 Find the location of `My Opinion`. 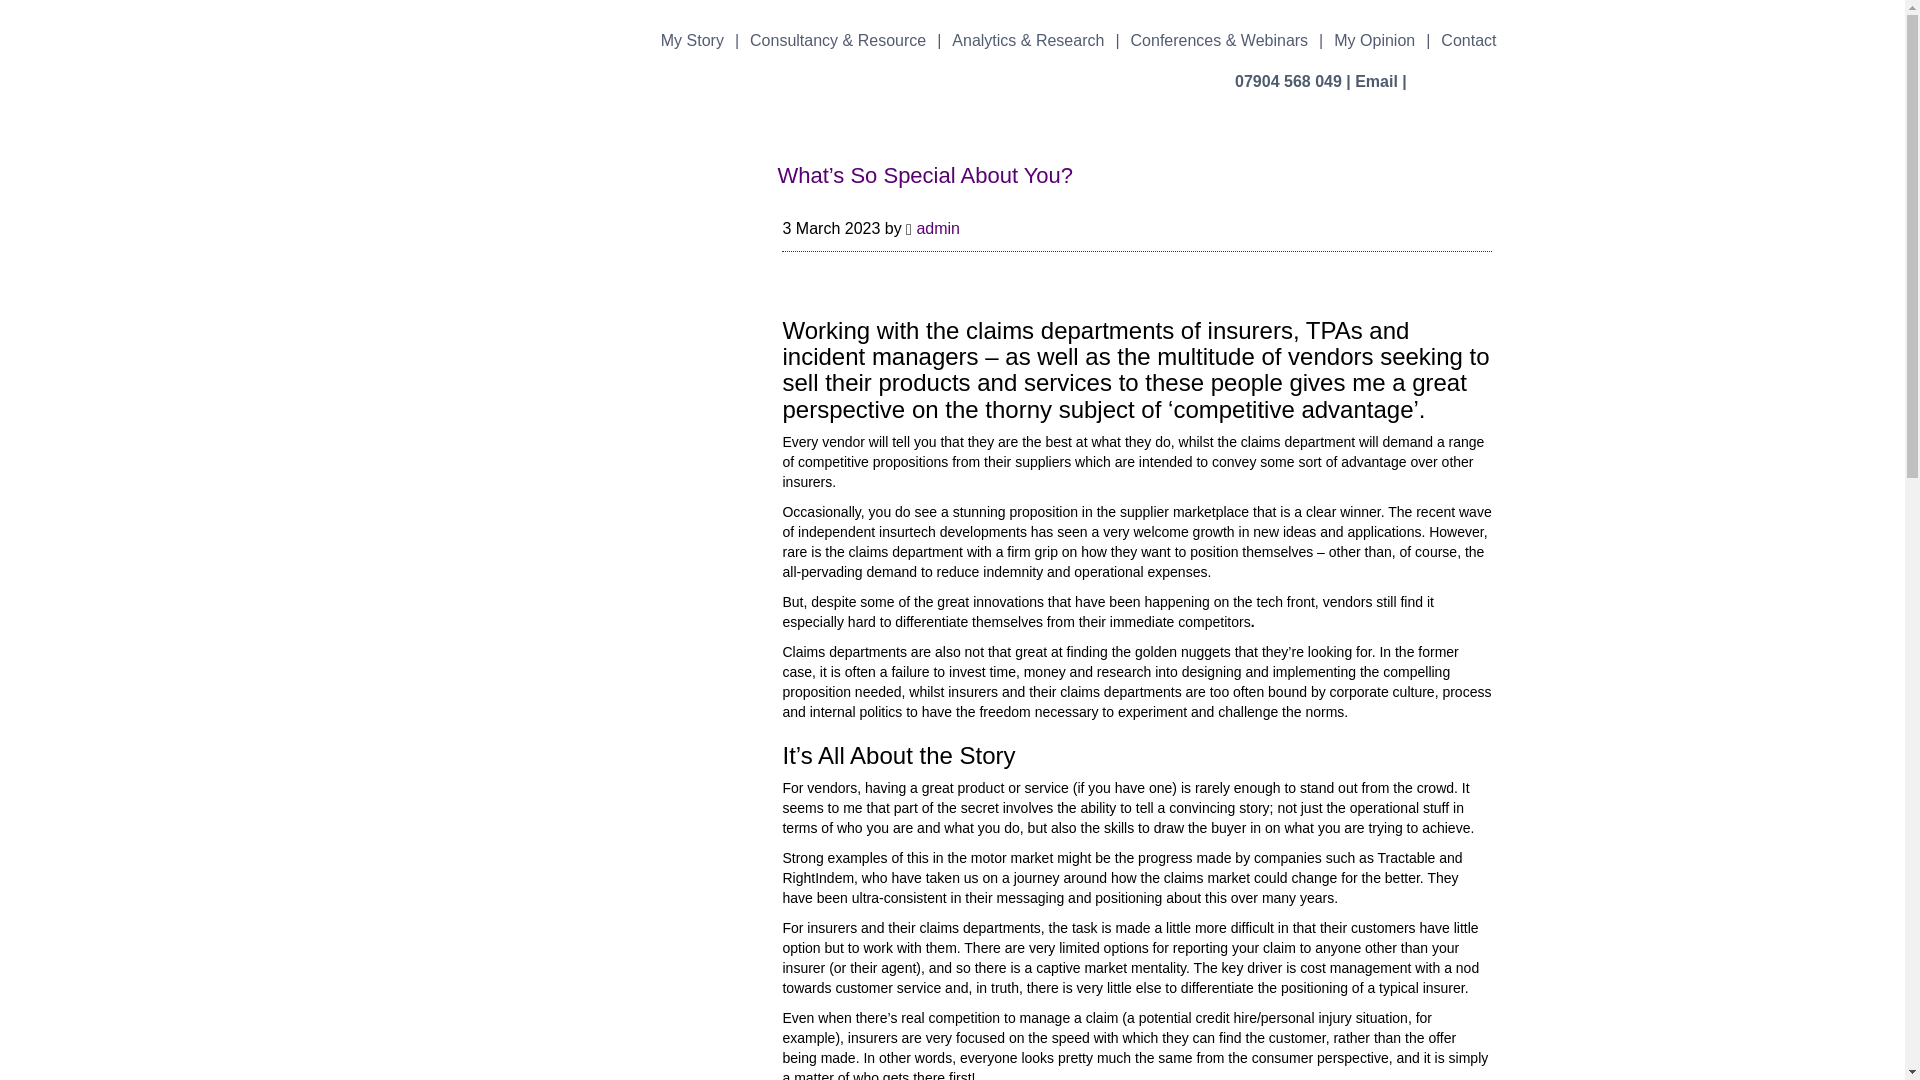

My Opinion is located at coordinates (1374, 40).